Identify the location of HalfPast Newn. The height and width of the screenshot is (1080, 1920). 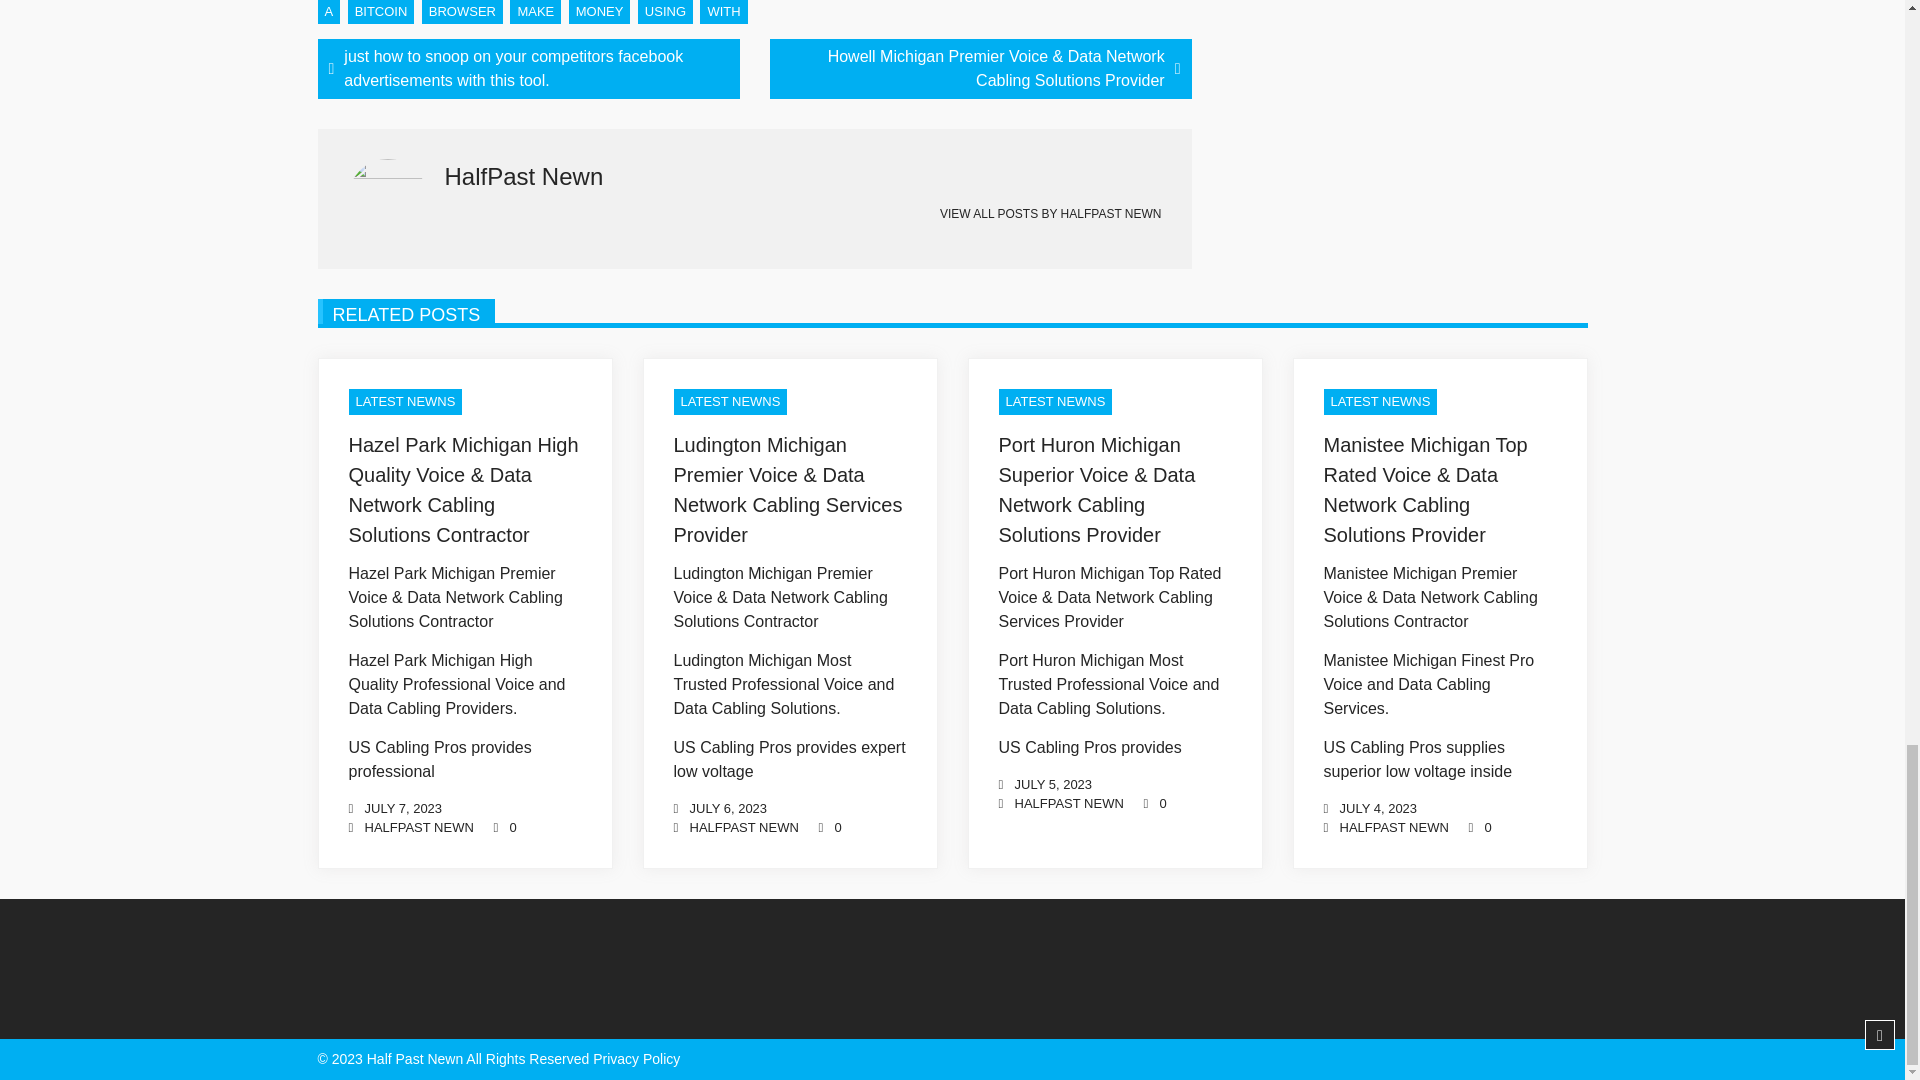
(1394, 826).